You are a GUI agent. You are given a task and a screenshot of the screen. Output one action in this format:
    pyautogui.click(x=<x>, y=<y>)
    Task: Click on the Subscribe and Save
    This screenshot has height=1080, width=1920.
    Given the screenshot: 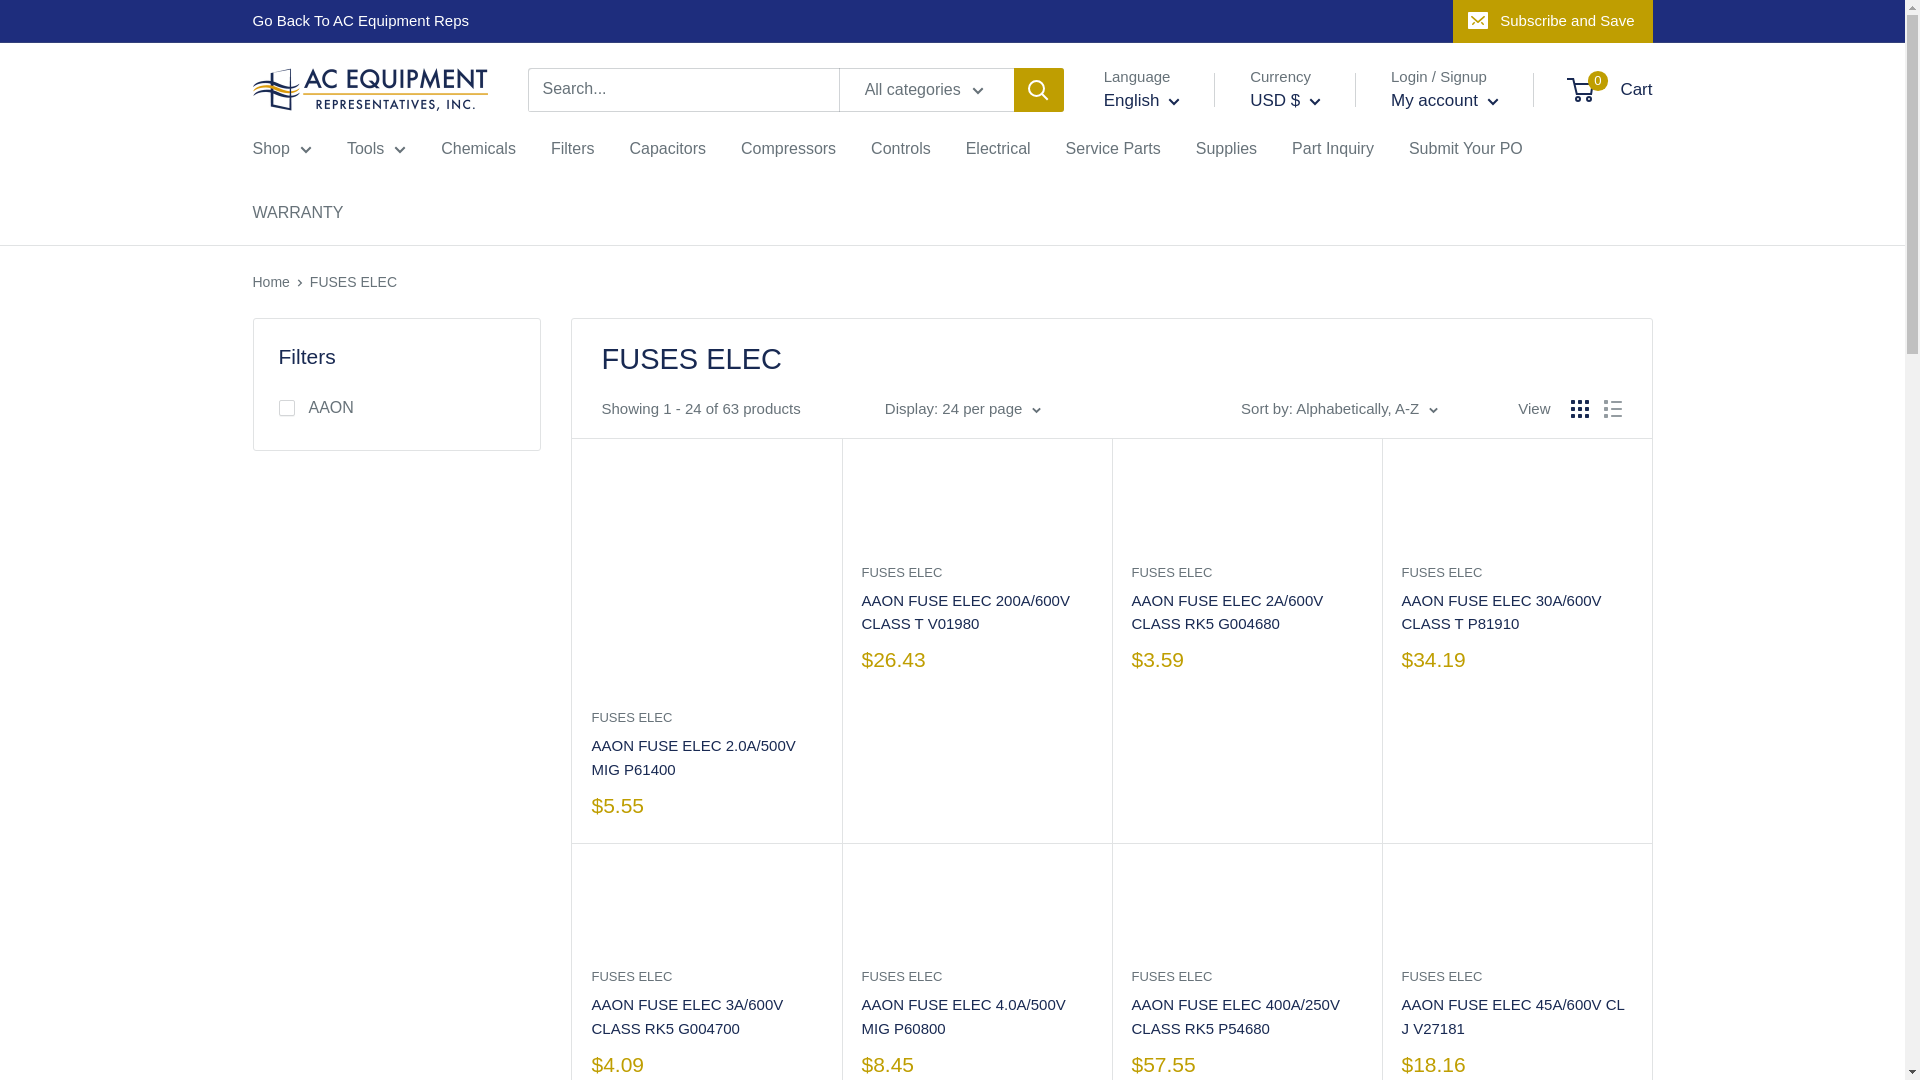 What is the action you would take?
    pyautogui.click(x=1552, y=21)
    